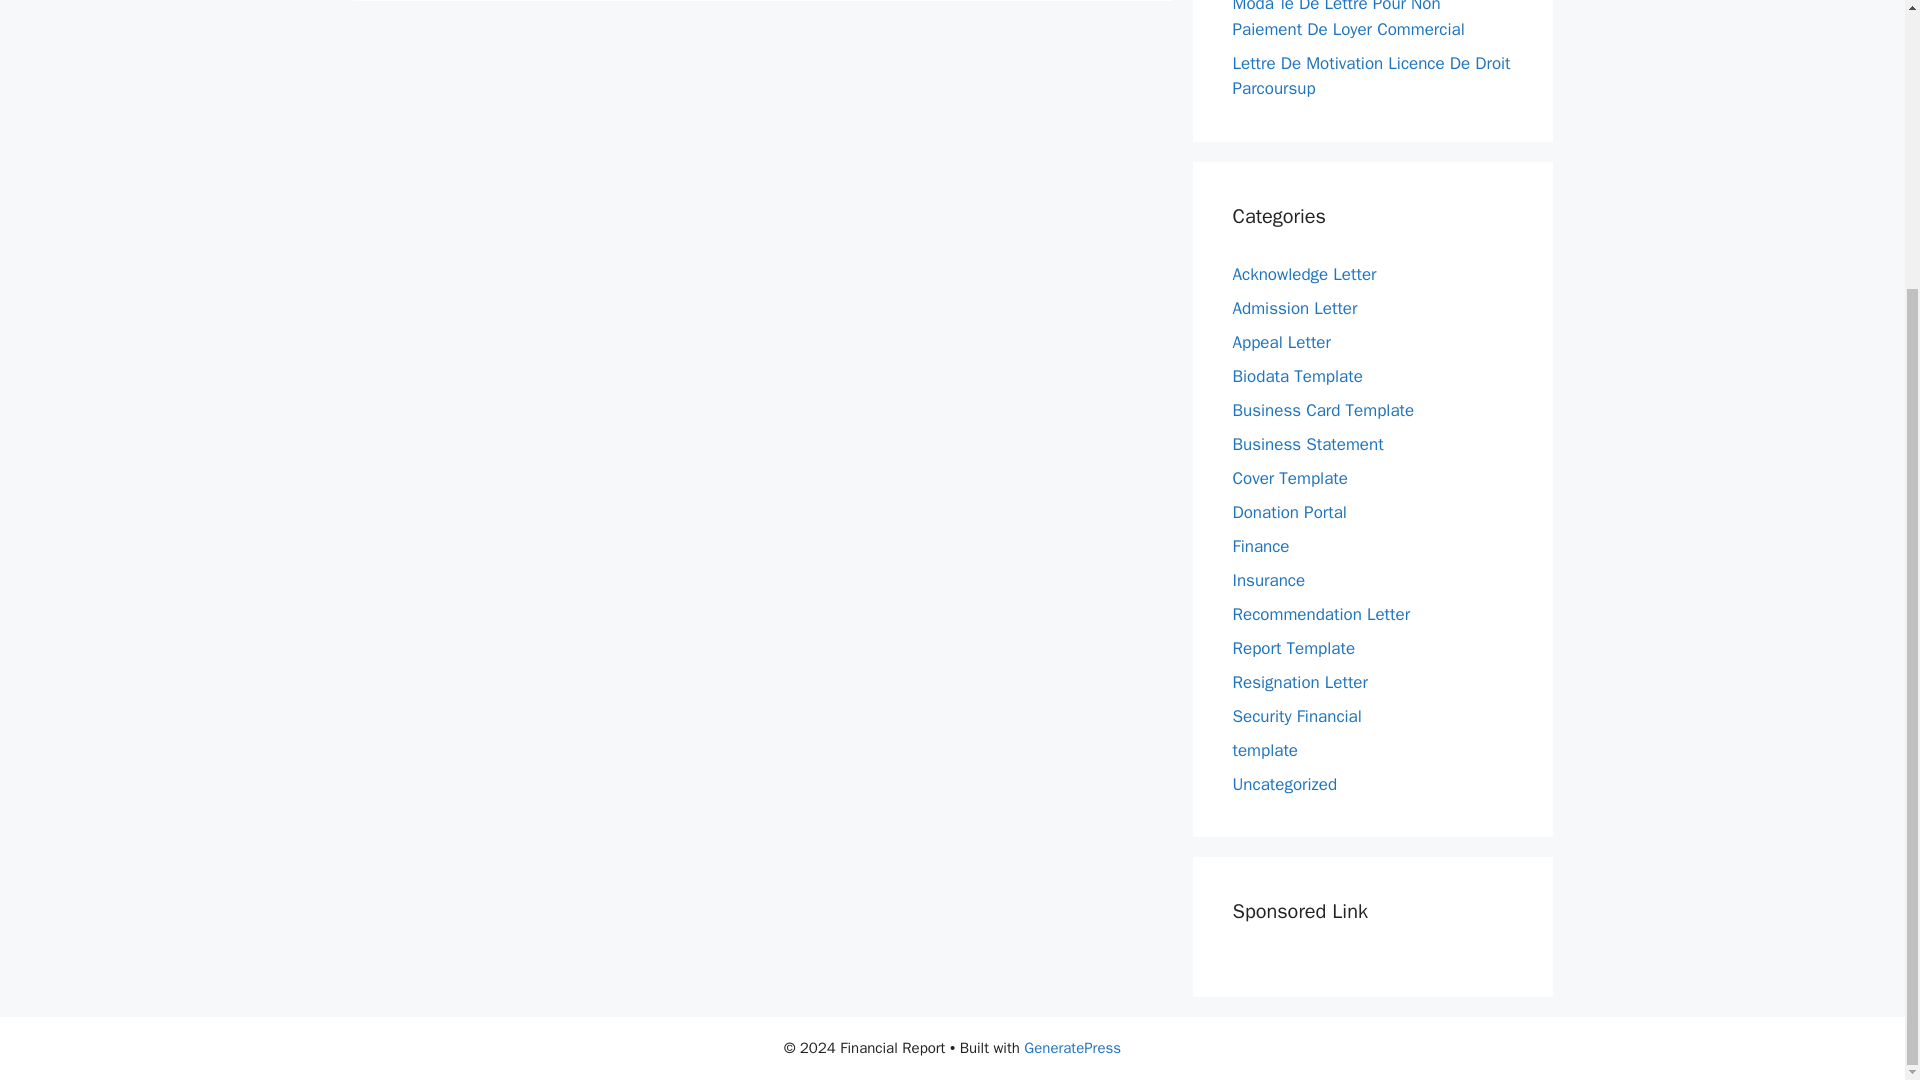  What do you see at coordinates (1294, 308) in the screenshot?
I see `Admission Letter` at bounding box center [1294, 308].